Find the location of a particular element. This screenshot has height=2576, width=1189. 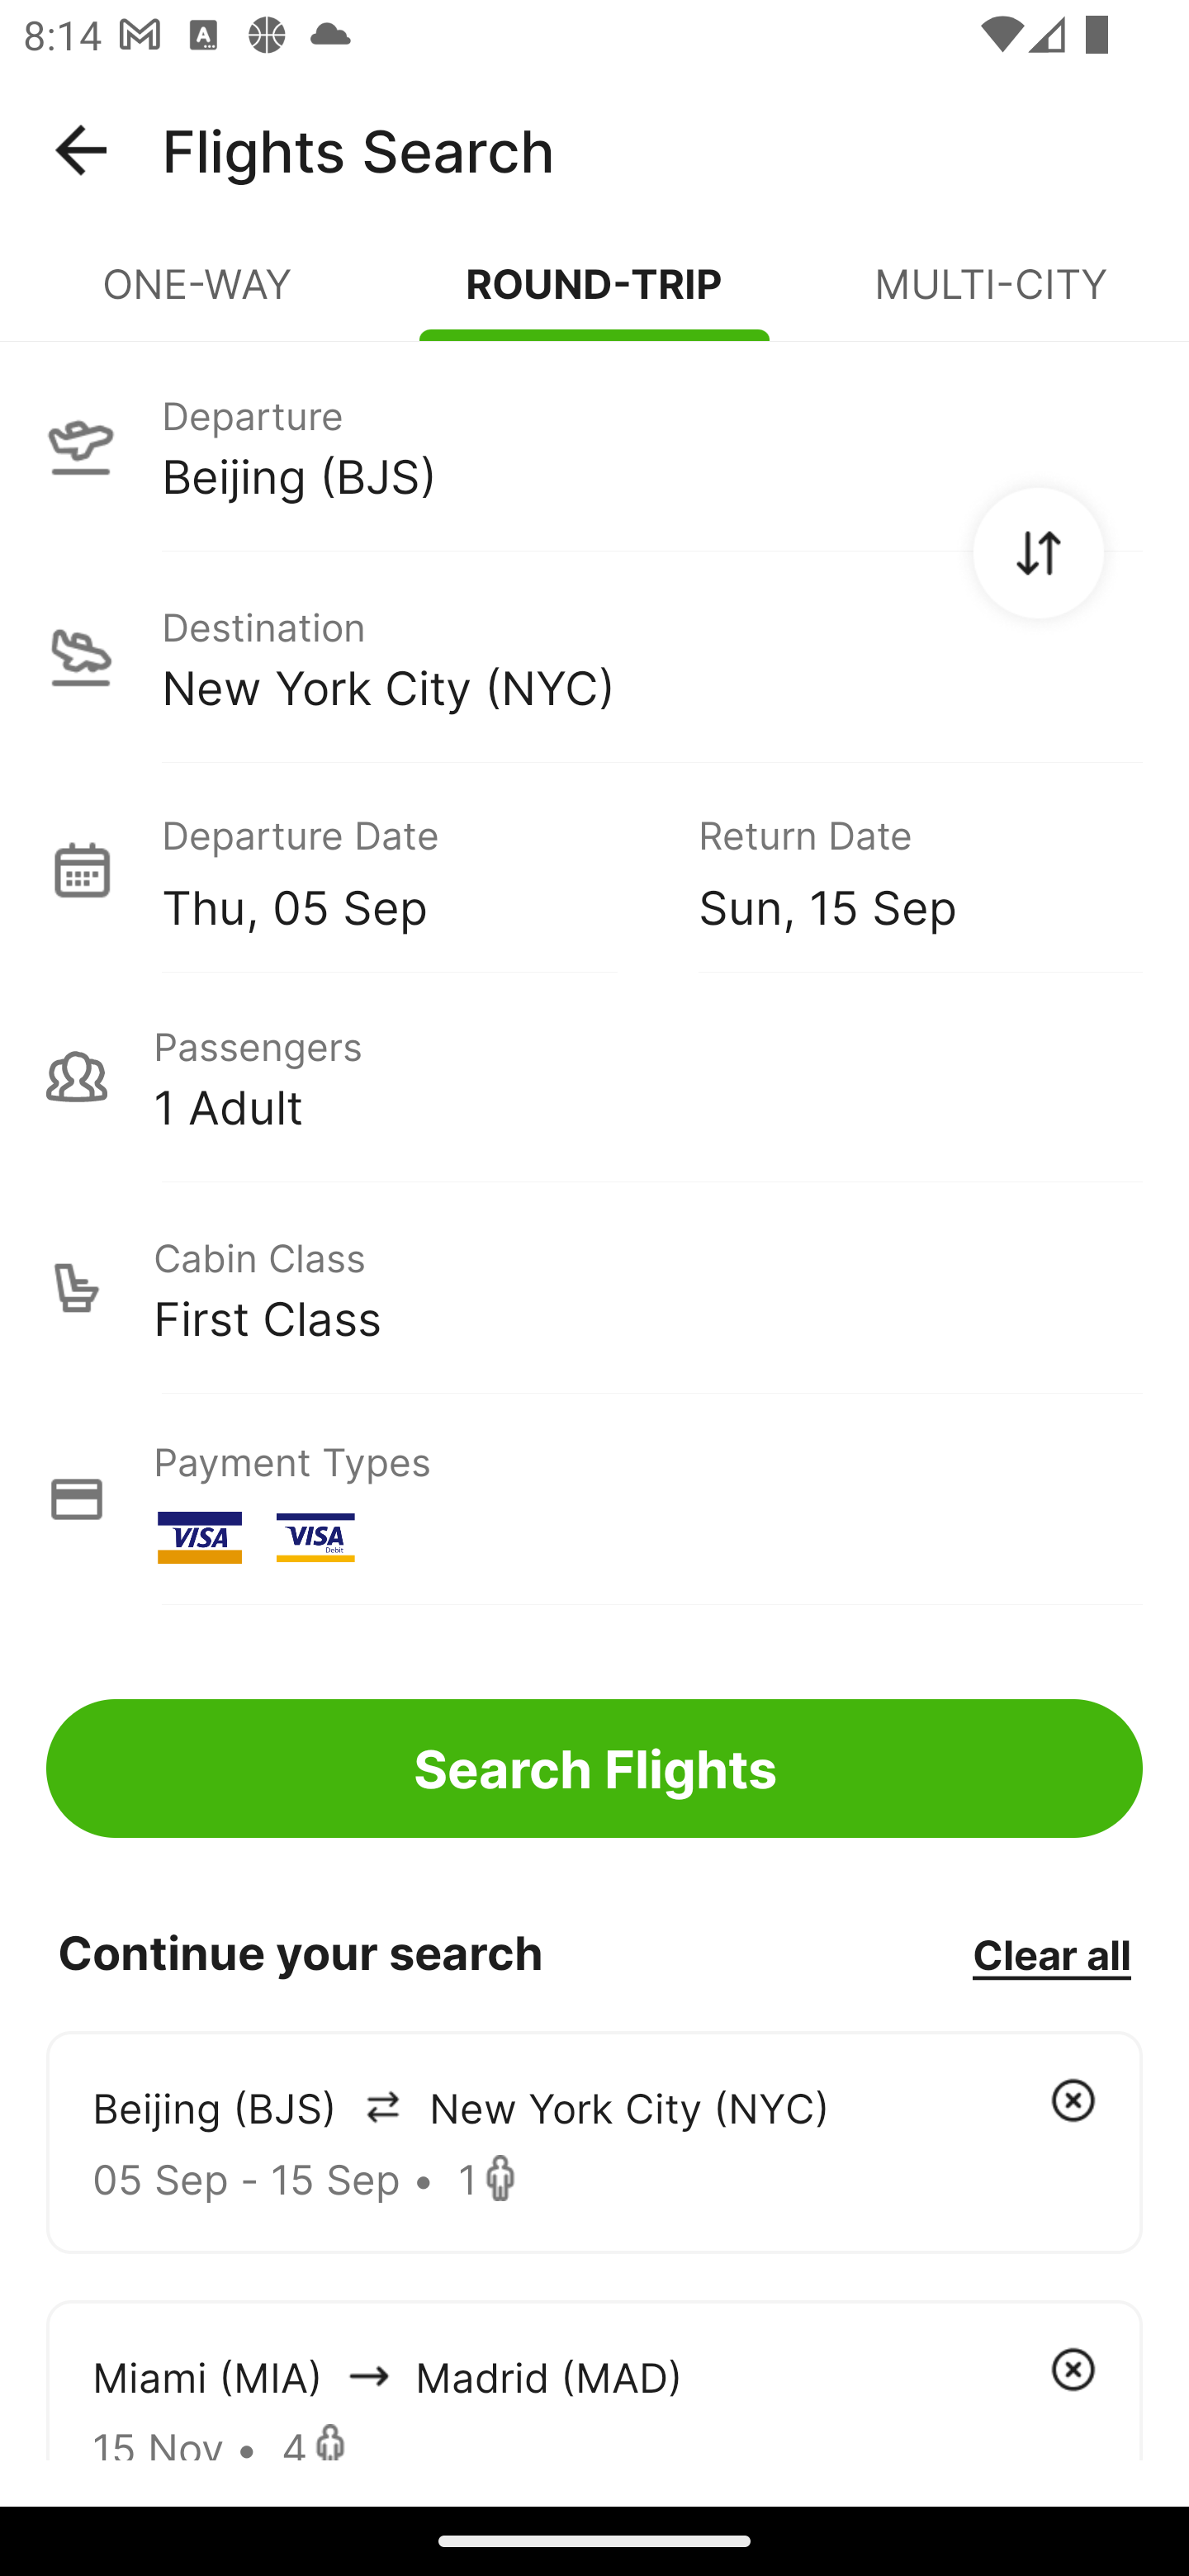

Departure Date Thu, 05 Sep is located at coordinates (406, 869).